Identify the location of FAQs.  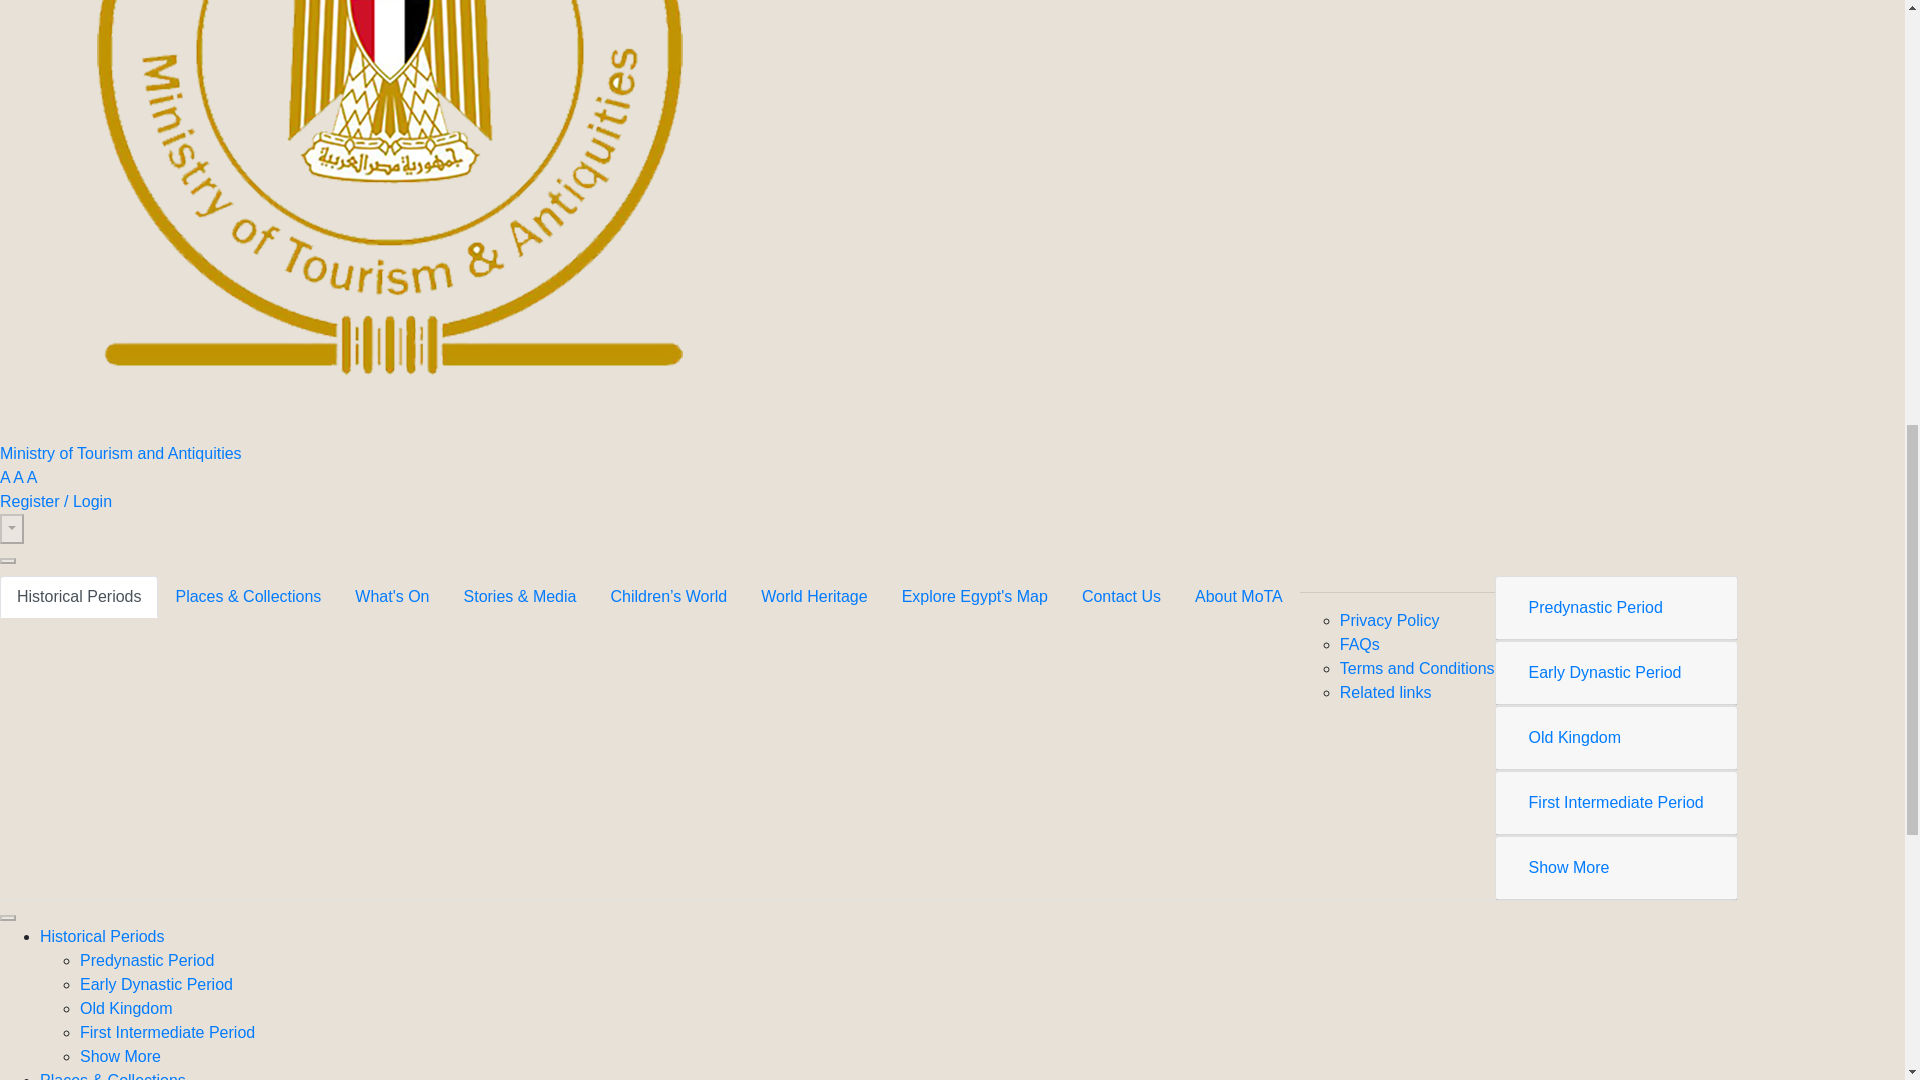
(1360, 644).